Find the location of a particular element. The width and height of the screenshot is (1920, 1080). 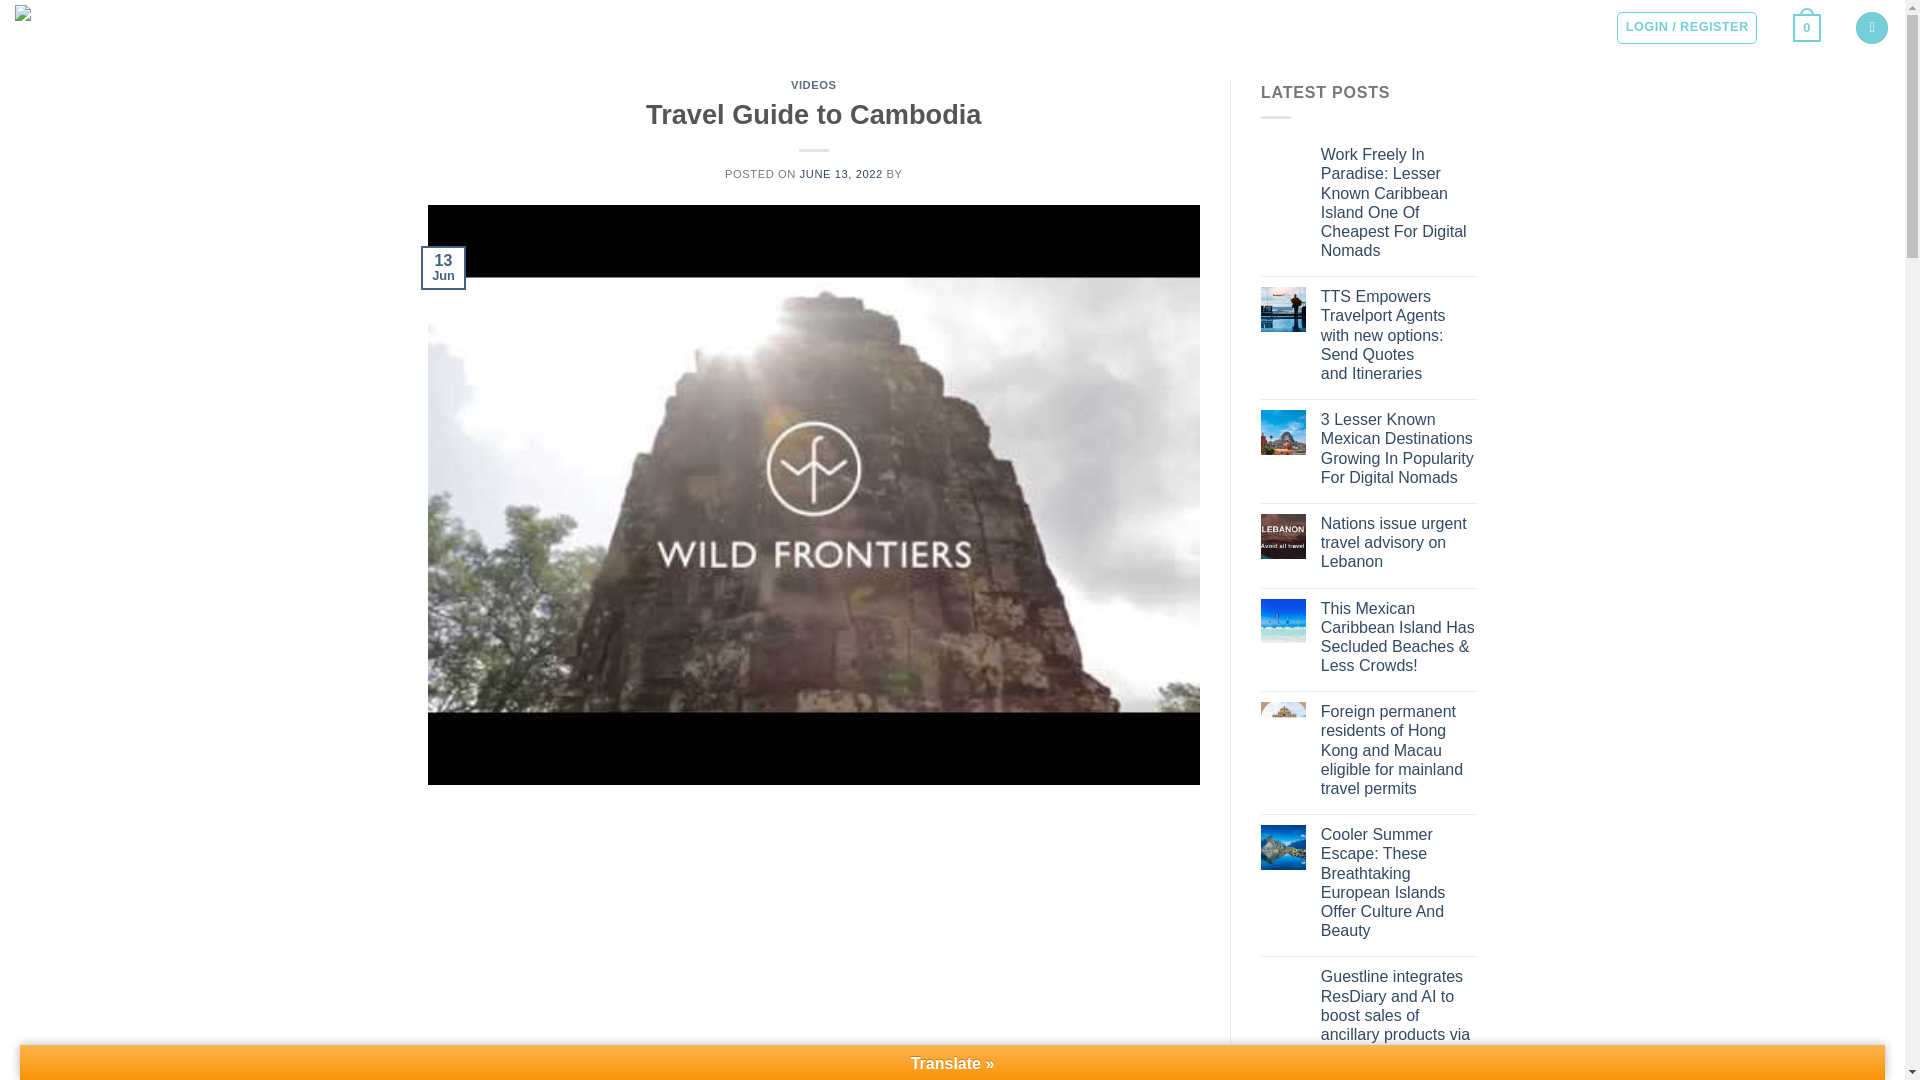

HOME is located at coordinates (264, 24).